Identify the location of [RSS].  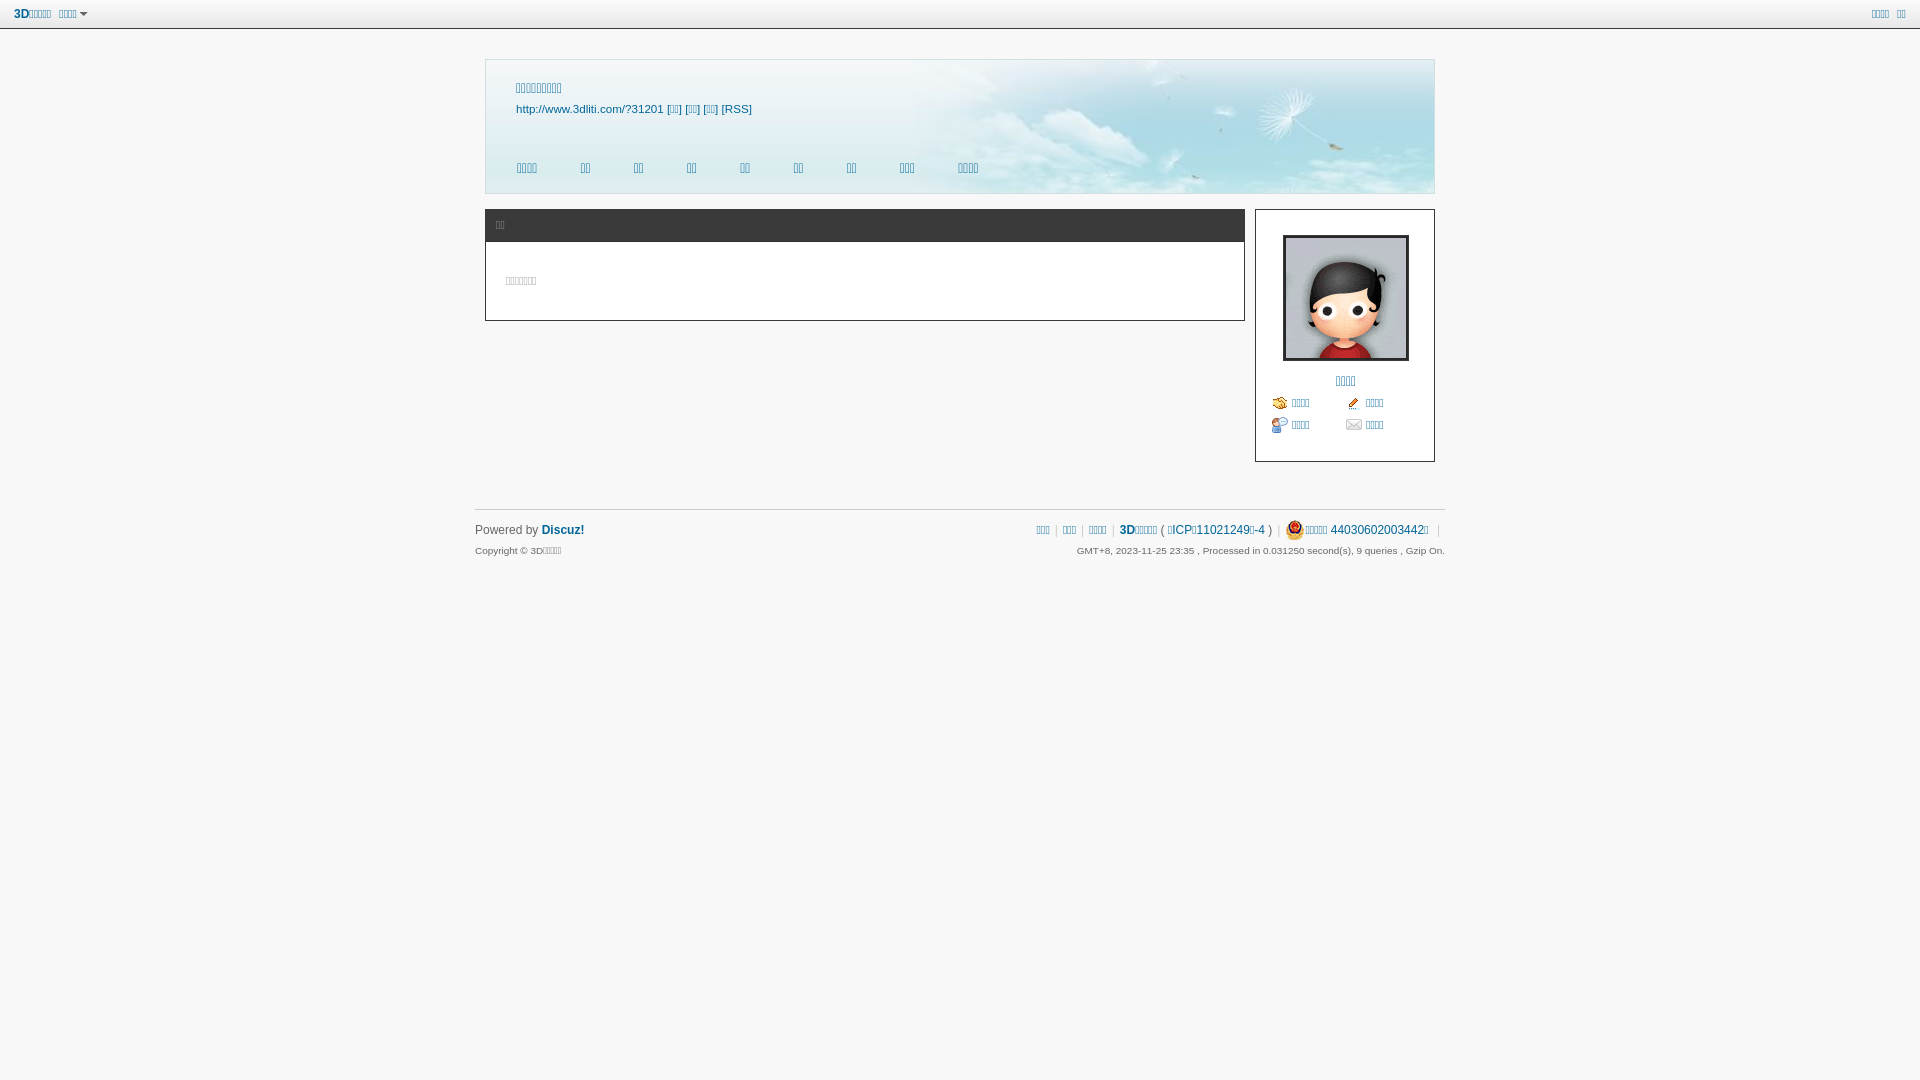
(737, 108).